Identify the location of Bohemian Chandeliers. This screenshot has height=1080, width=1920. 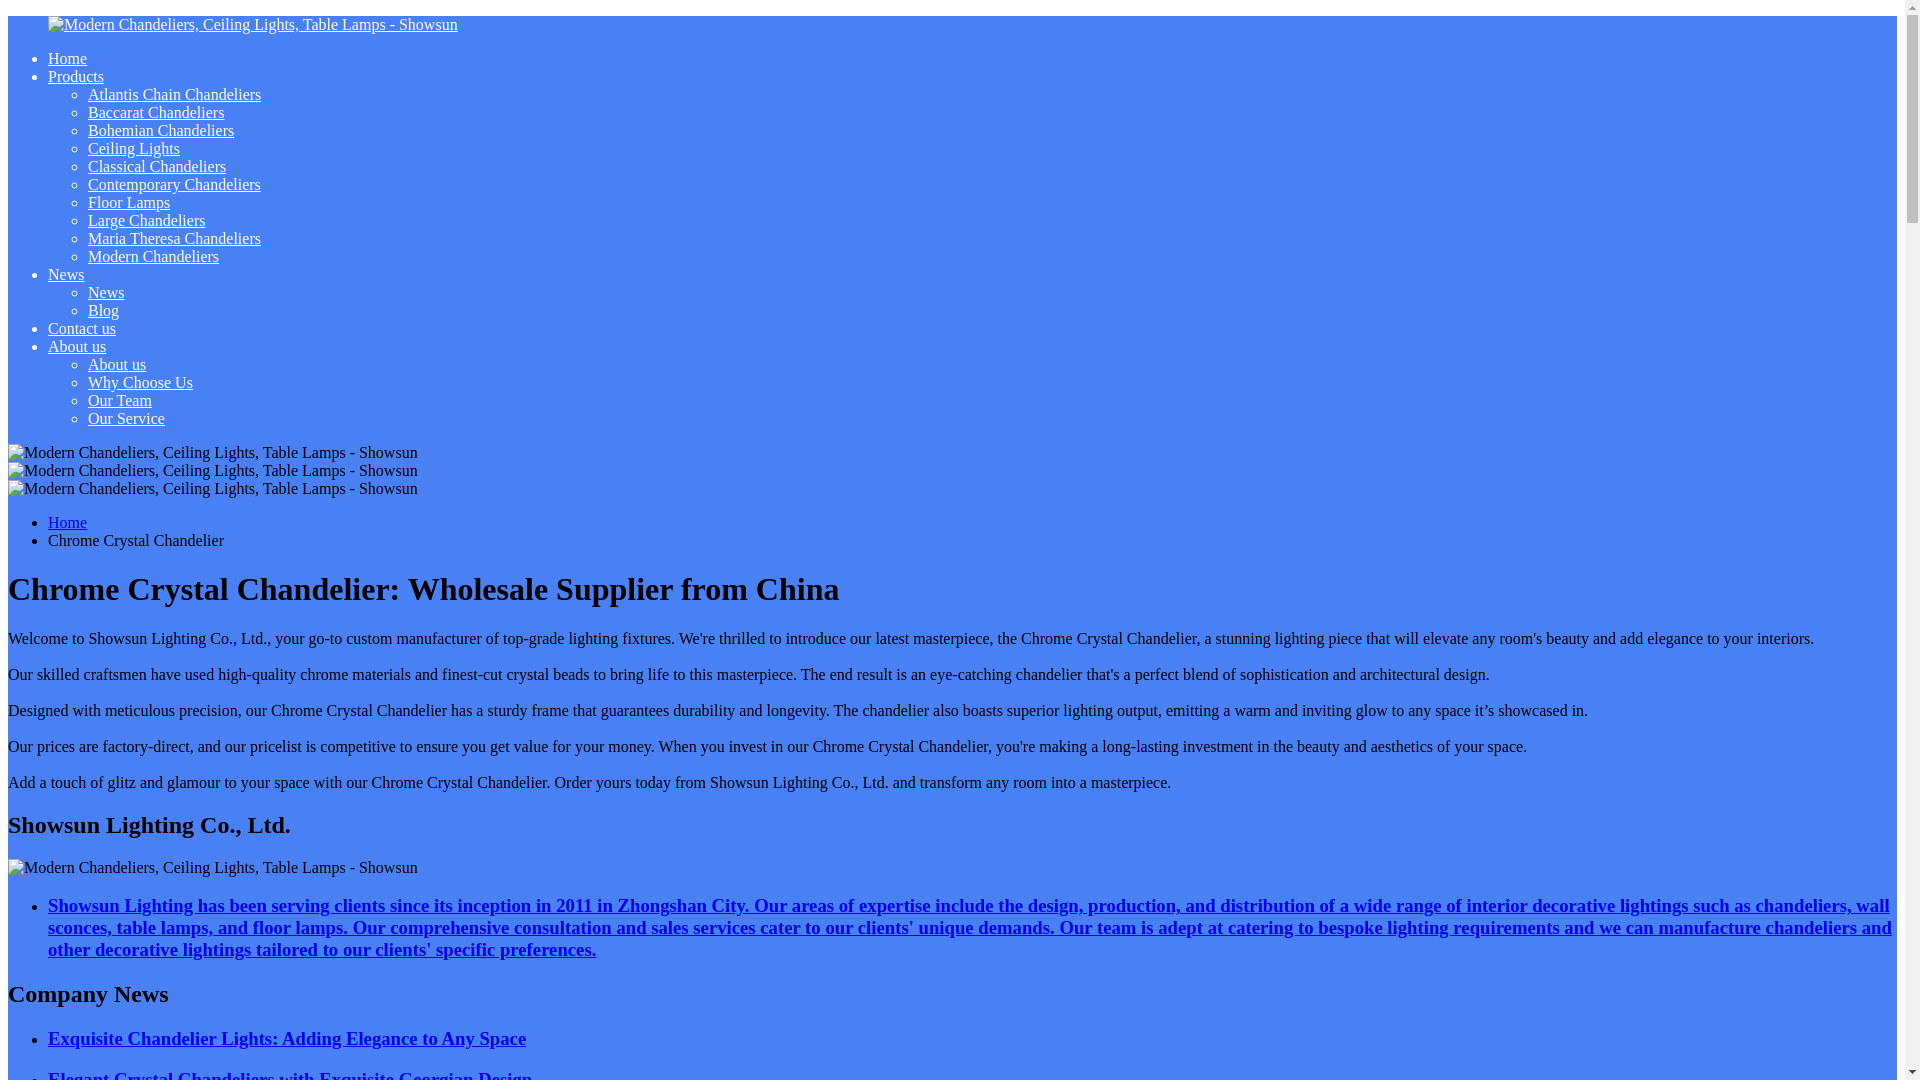
(161, 130).